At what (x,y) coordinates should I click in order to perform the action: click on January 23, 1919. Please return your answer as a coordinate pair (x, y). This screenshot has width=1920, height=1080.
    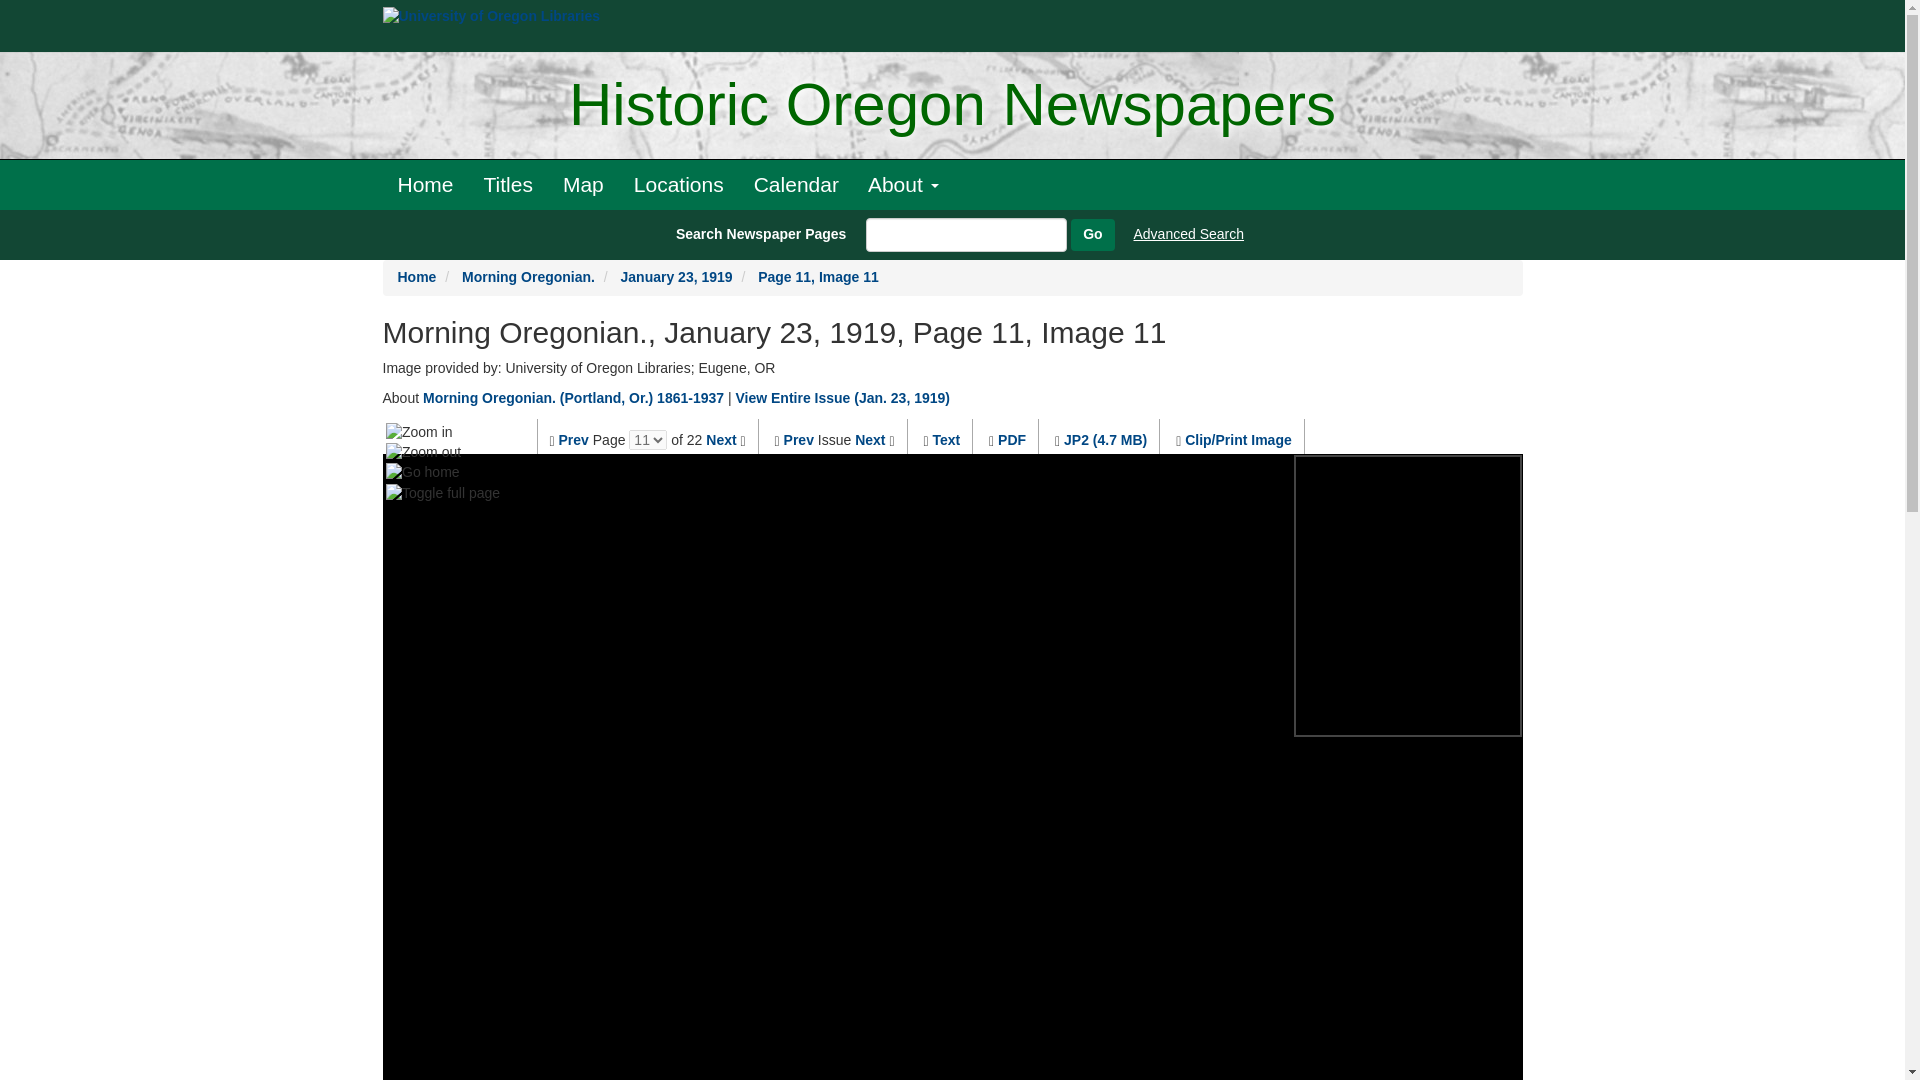
    Looking at the image, I should click on (676, 276).